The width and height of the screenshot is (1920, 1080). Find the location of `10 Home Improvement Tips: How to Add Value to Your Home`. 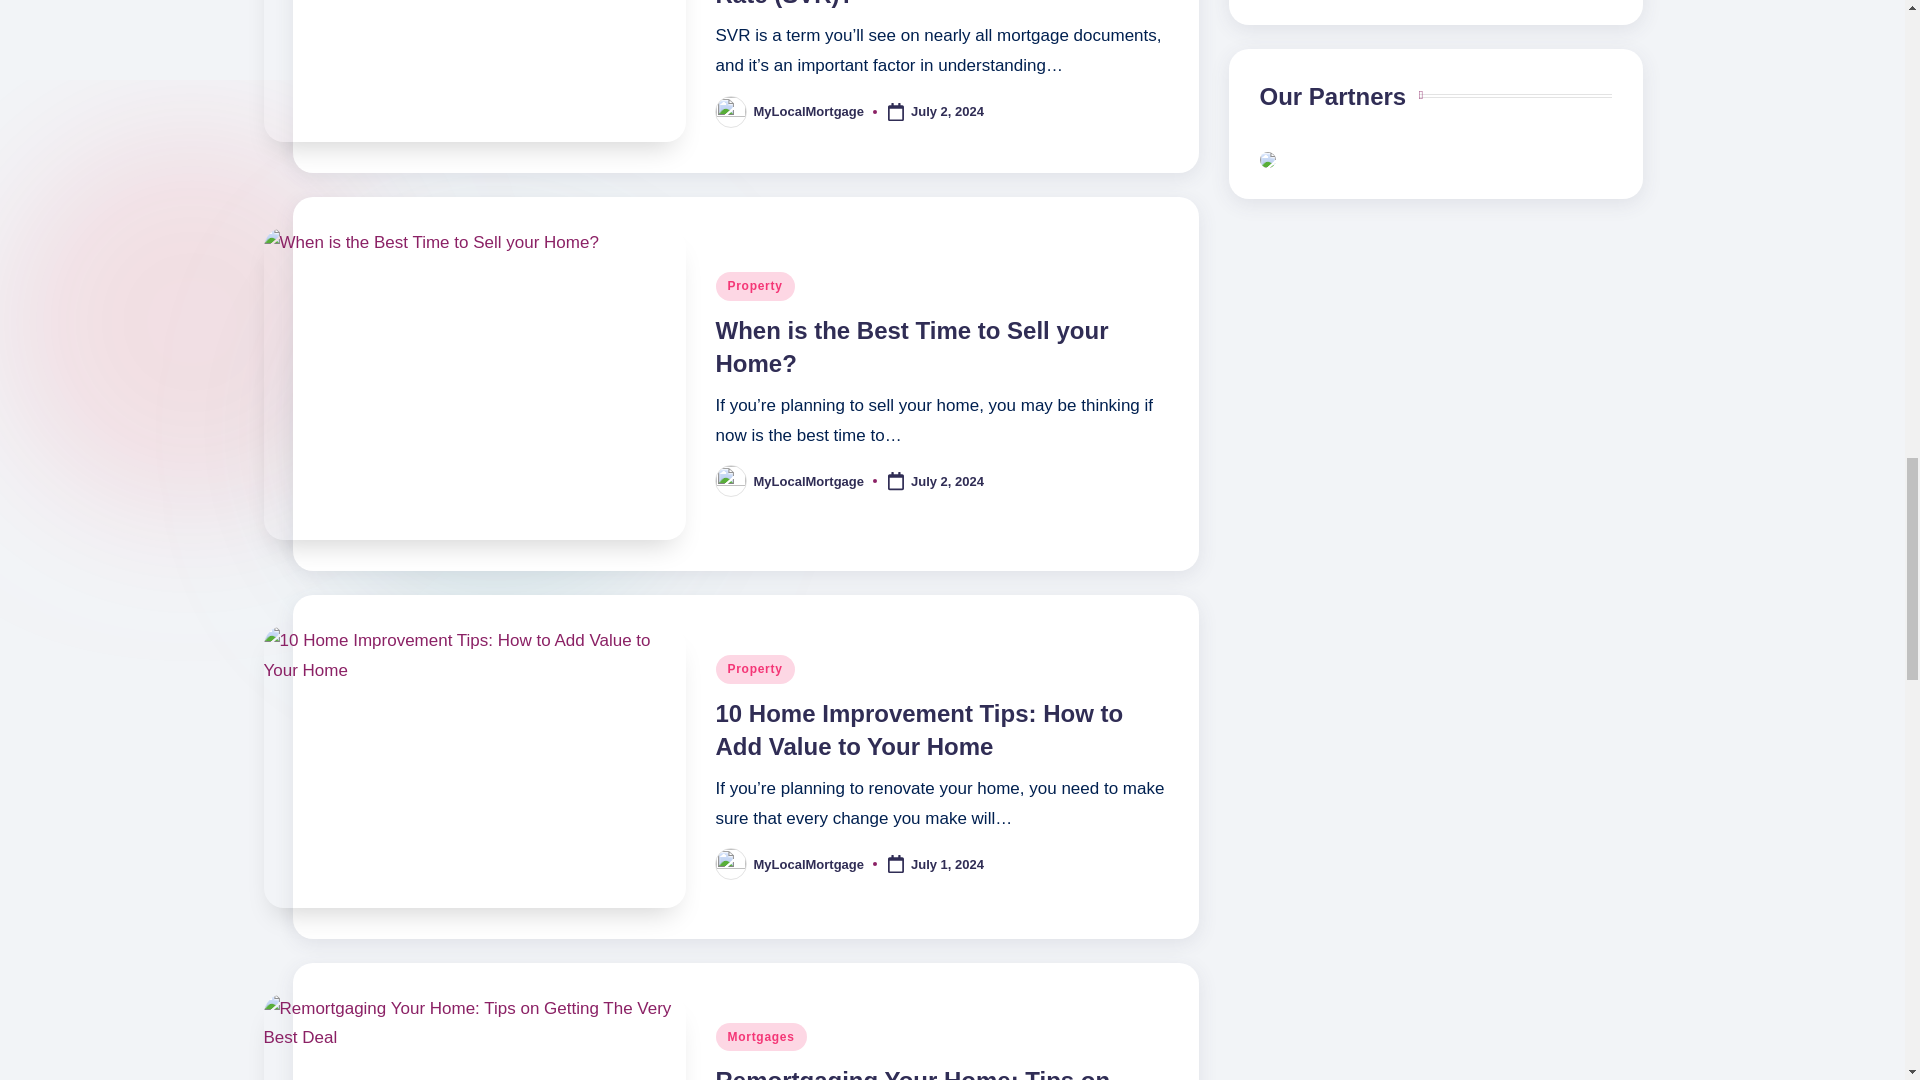

10 Home Improvement Tips: How to Add Value to Your Home is located at coordinates (920, 730).